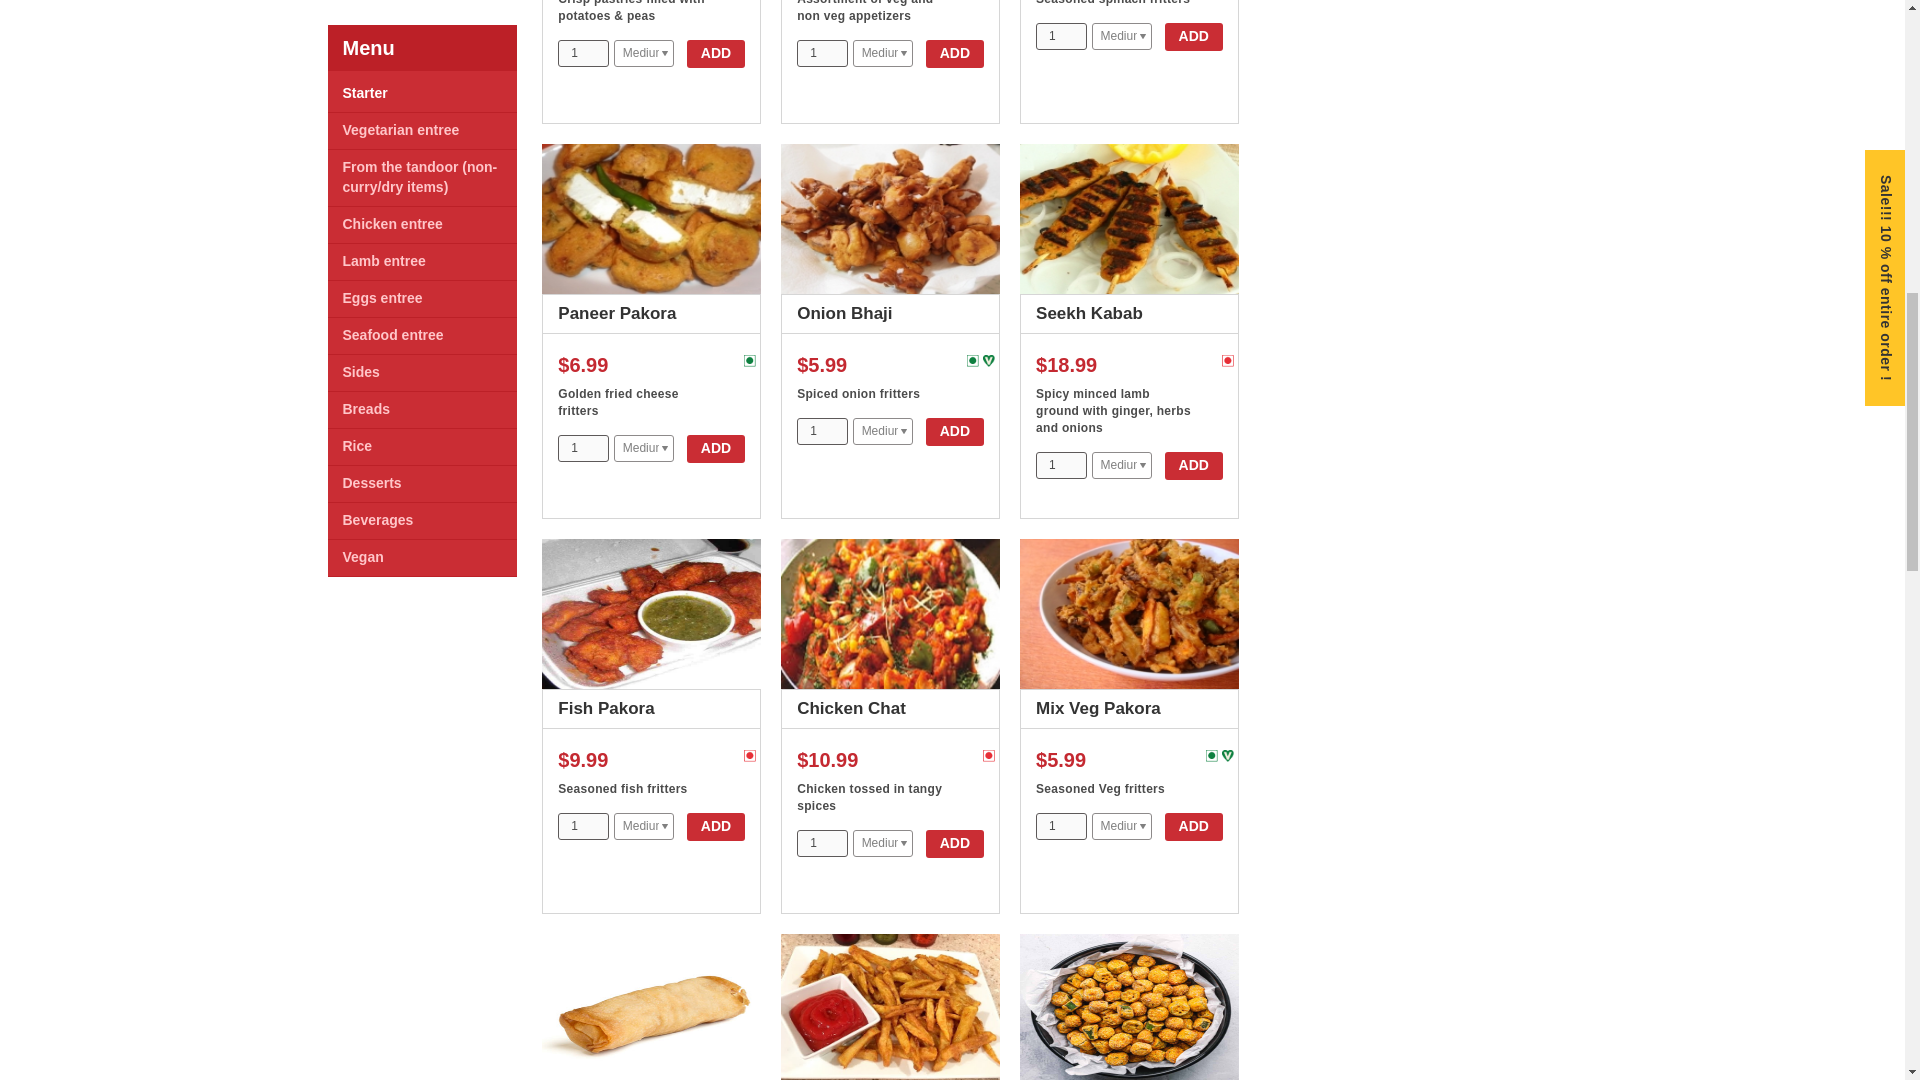 The width and height of the screenshot is (1920, 1080). What do you see at coordinates (365, 4) in the screenshot?
I see `Breads` at bounding box center [365, 4].